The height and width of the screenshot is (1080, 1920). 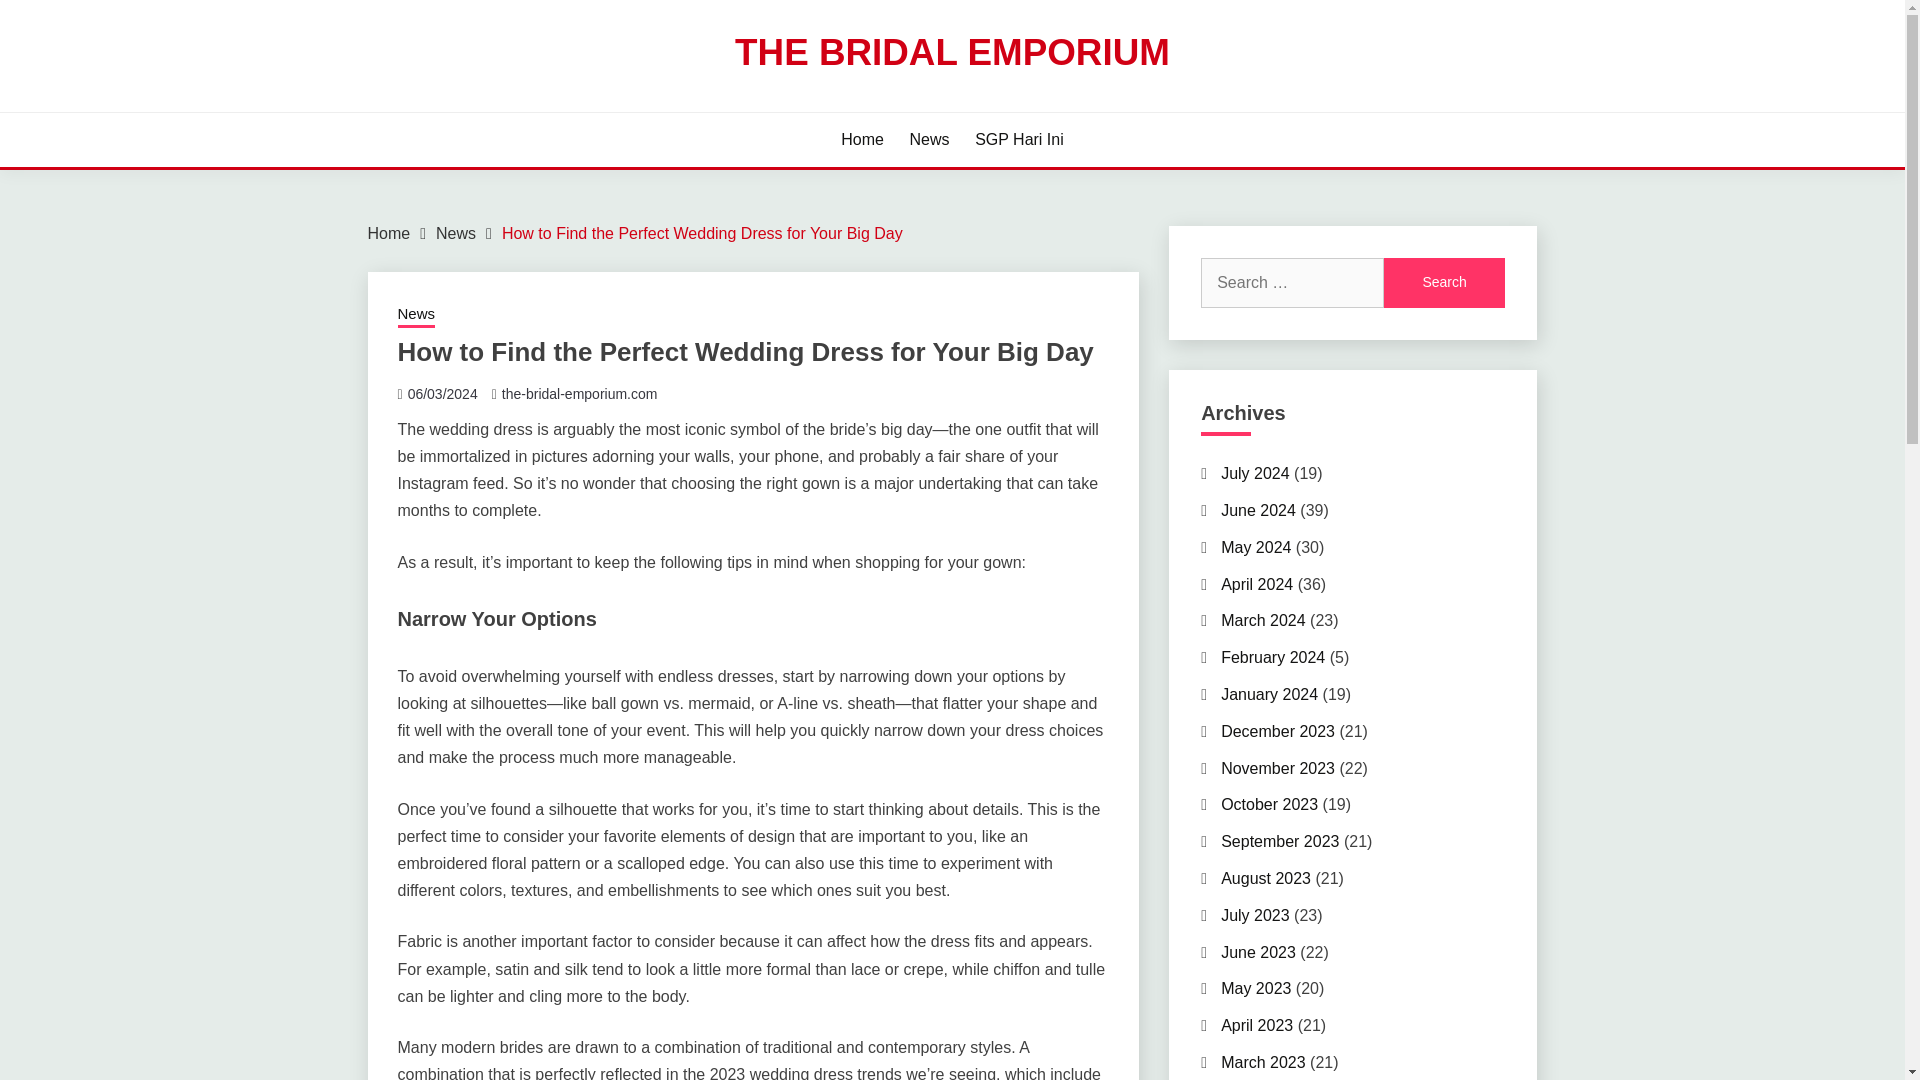 I want to click on News, so click(x=416, y=316).